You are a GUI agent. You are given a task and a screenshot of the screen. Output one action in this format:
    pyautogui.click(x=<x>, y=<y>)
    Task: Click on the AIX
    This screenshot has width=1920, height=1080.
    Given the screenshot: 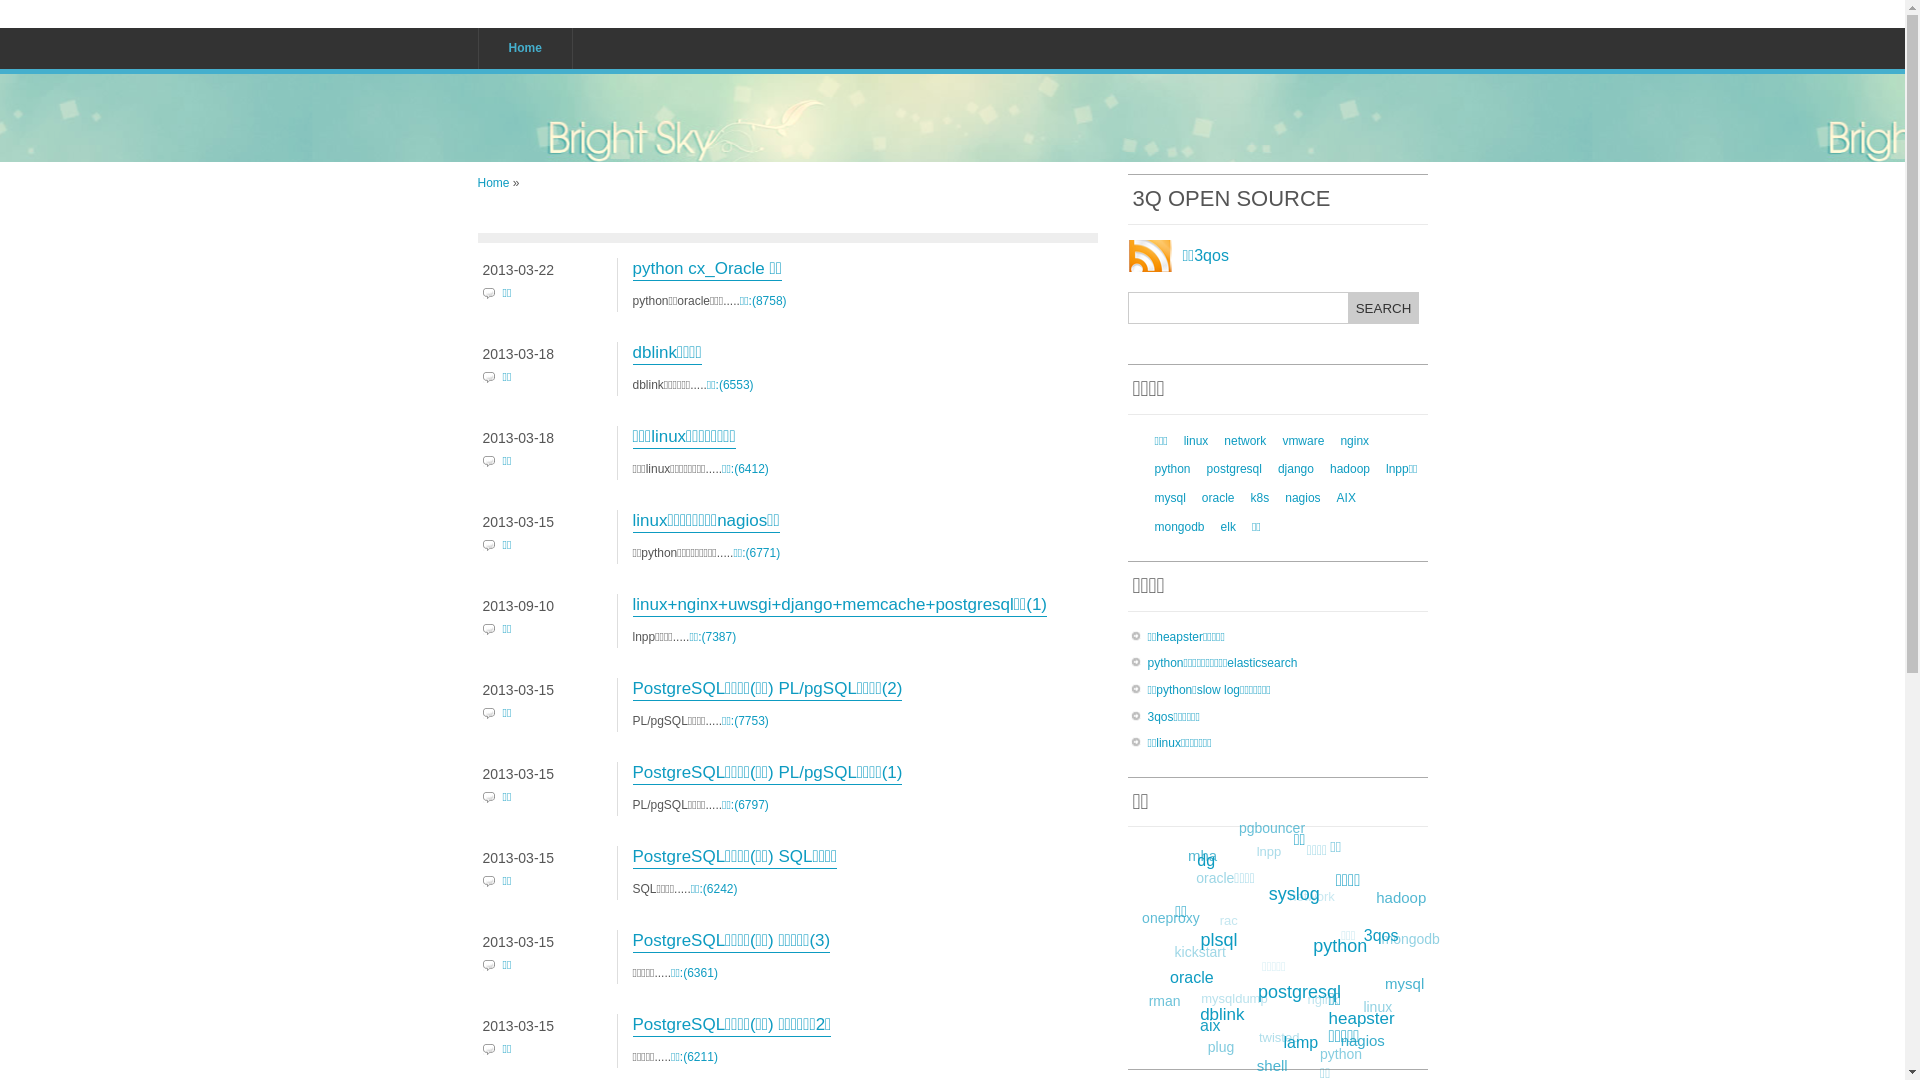 What is the action you would take?
    pyautogui.click(x=1346, y=498)
    